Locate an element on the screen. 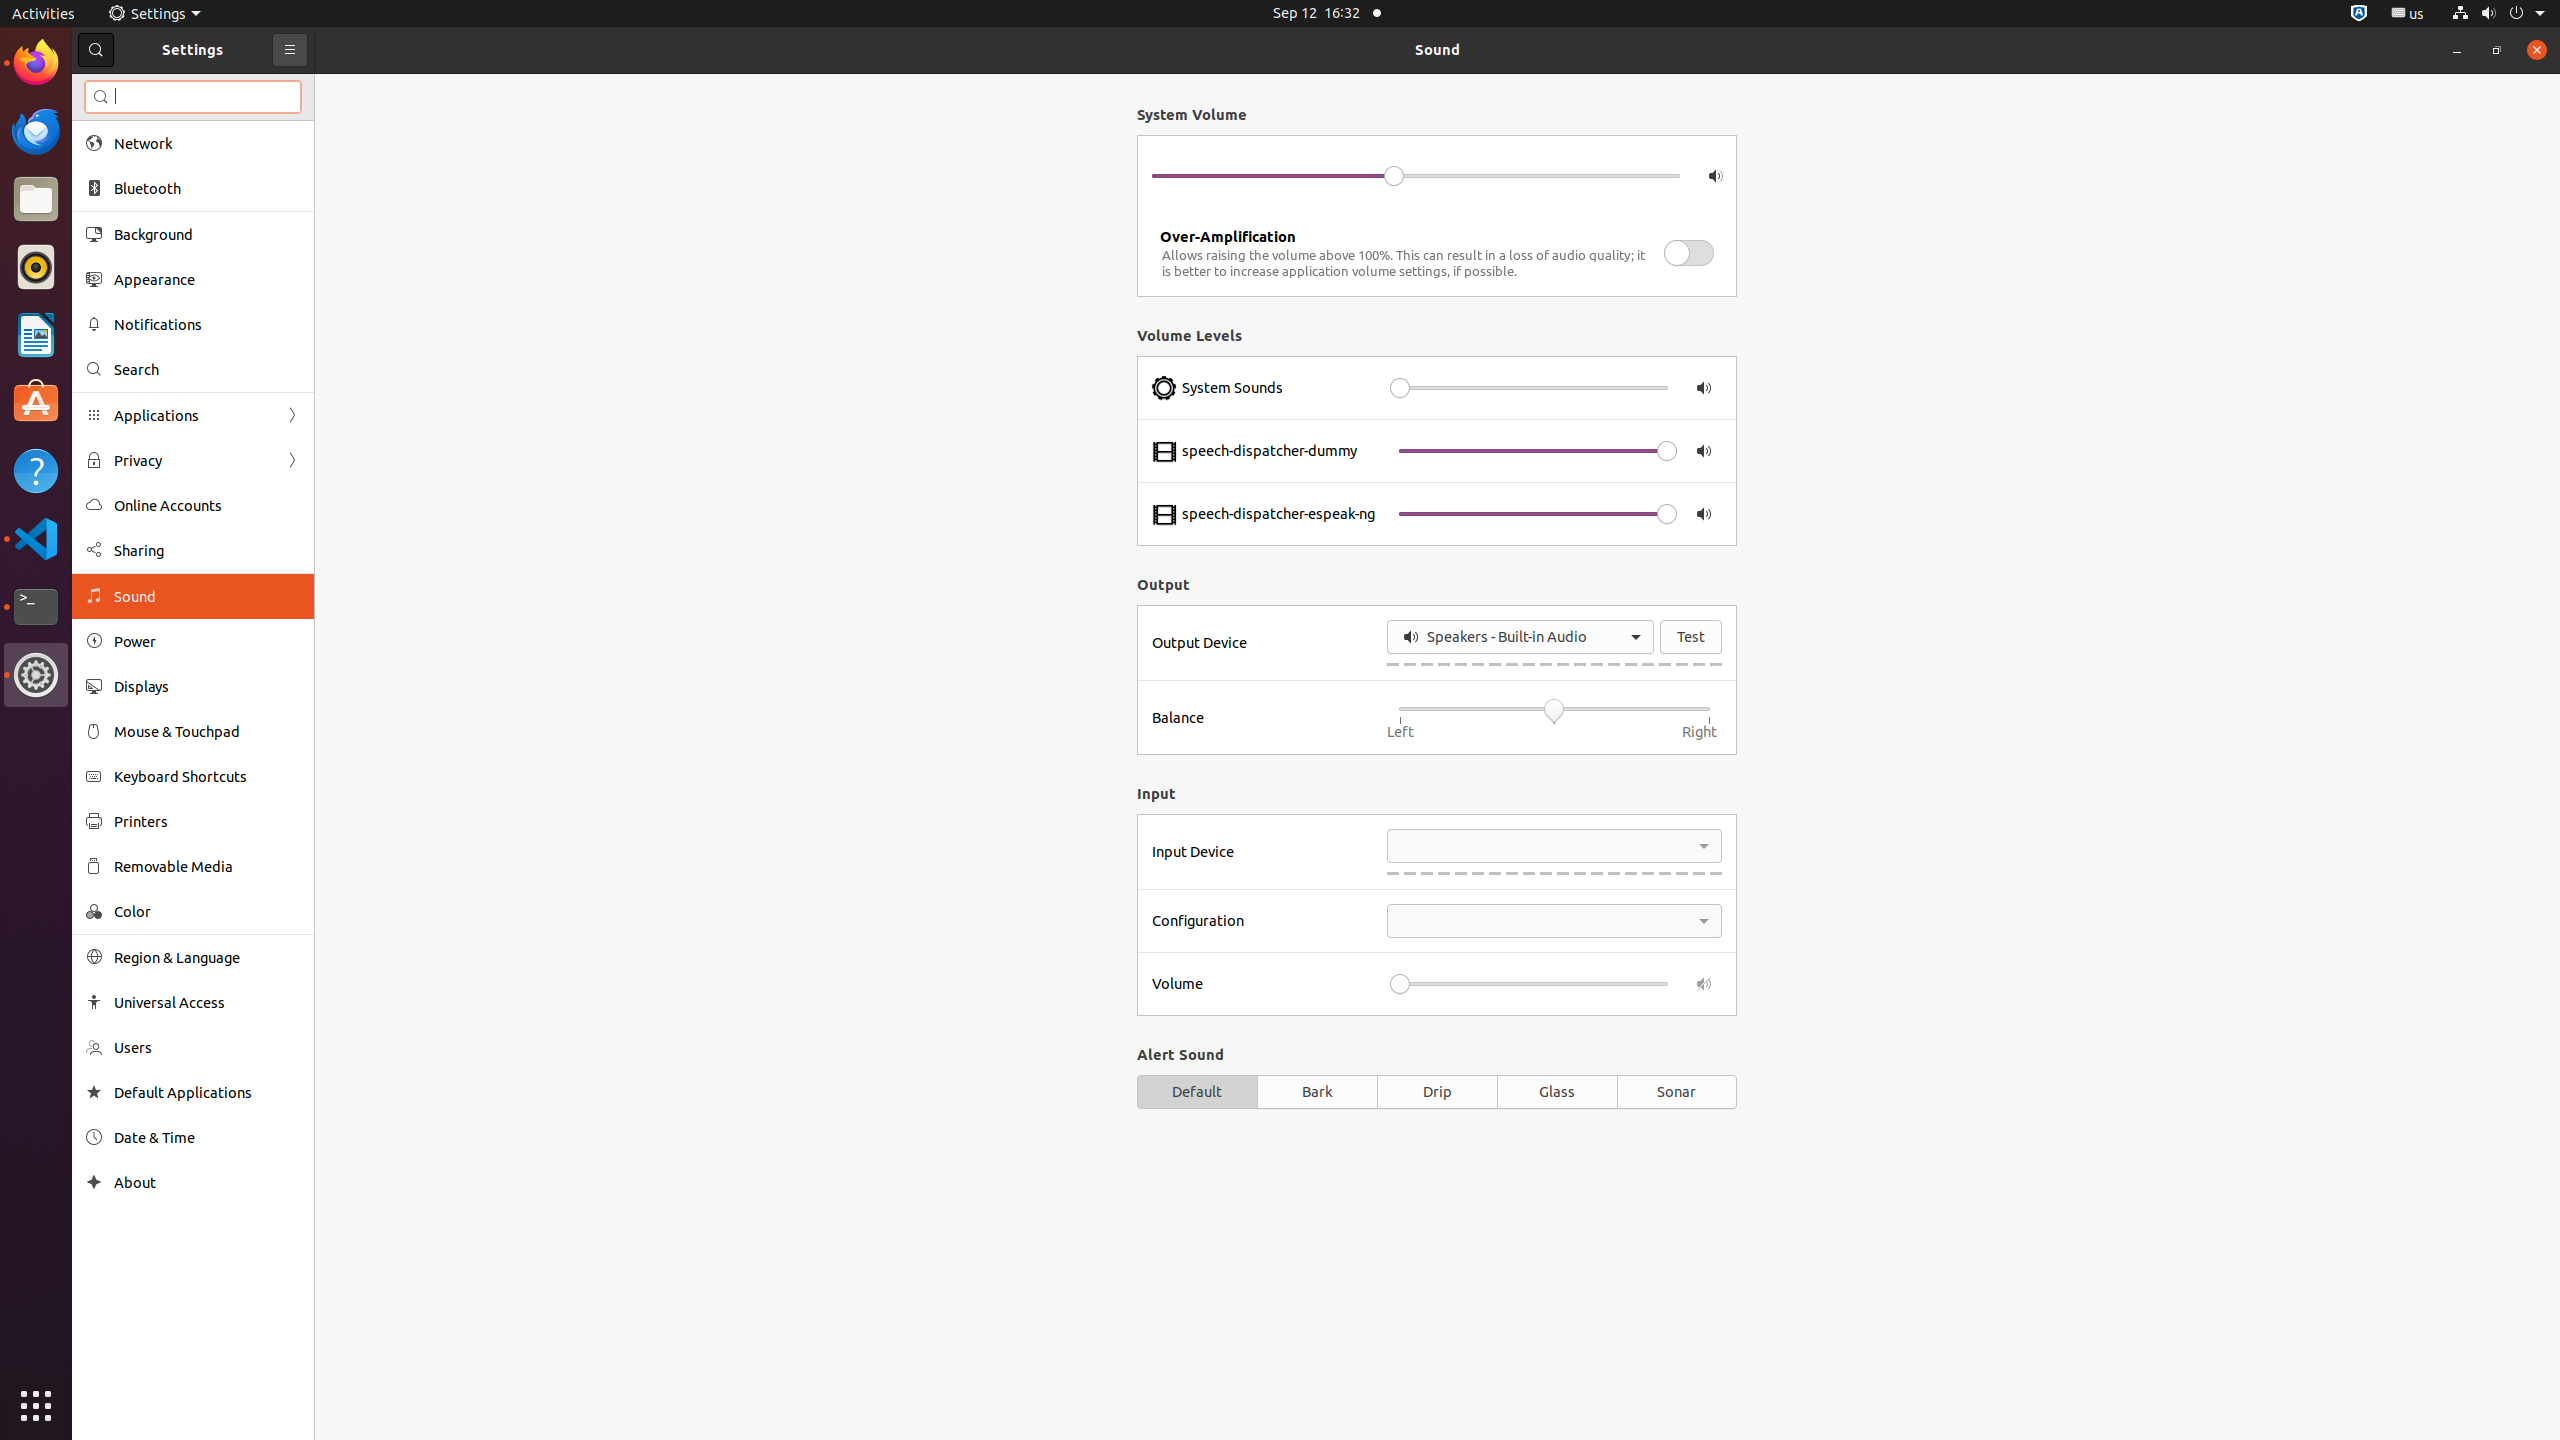 This screenshot has width=2560, height=1440. Bark is located at coordinates (1317, 1092).